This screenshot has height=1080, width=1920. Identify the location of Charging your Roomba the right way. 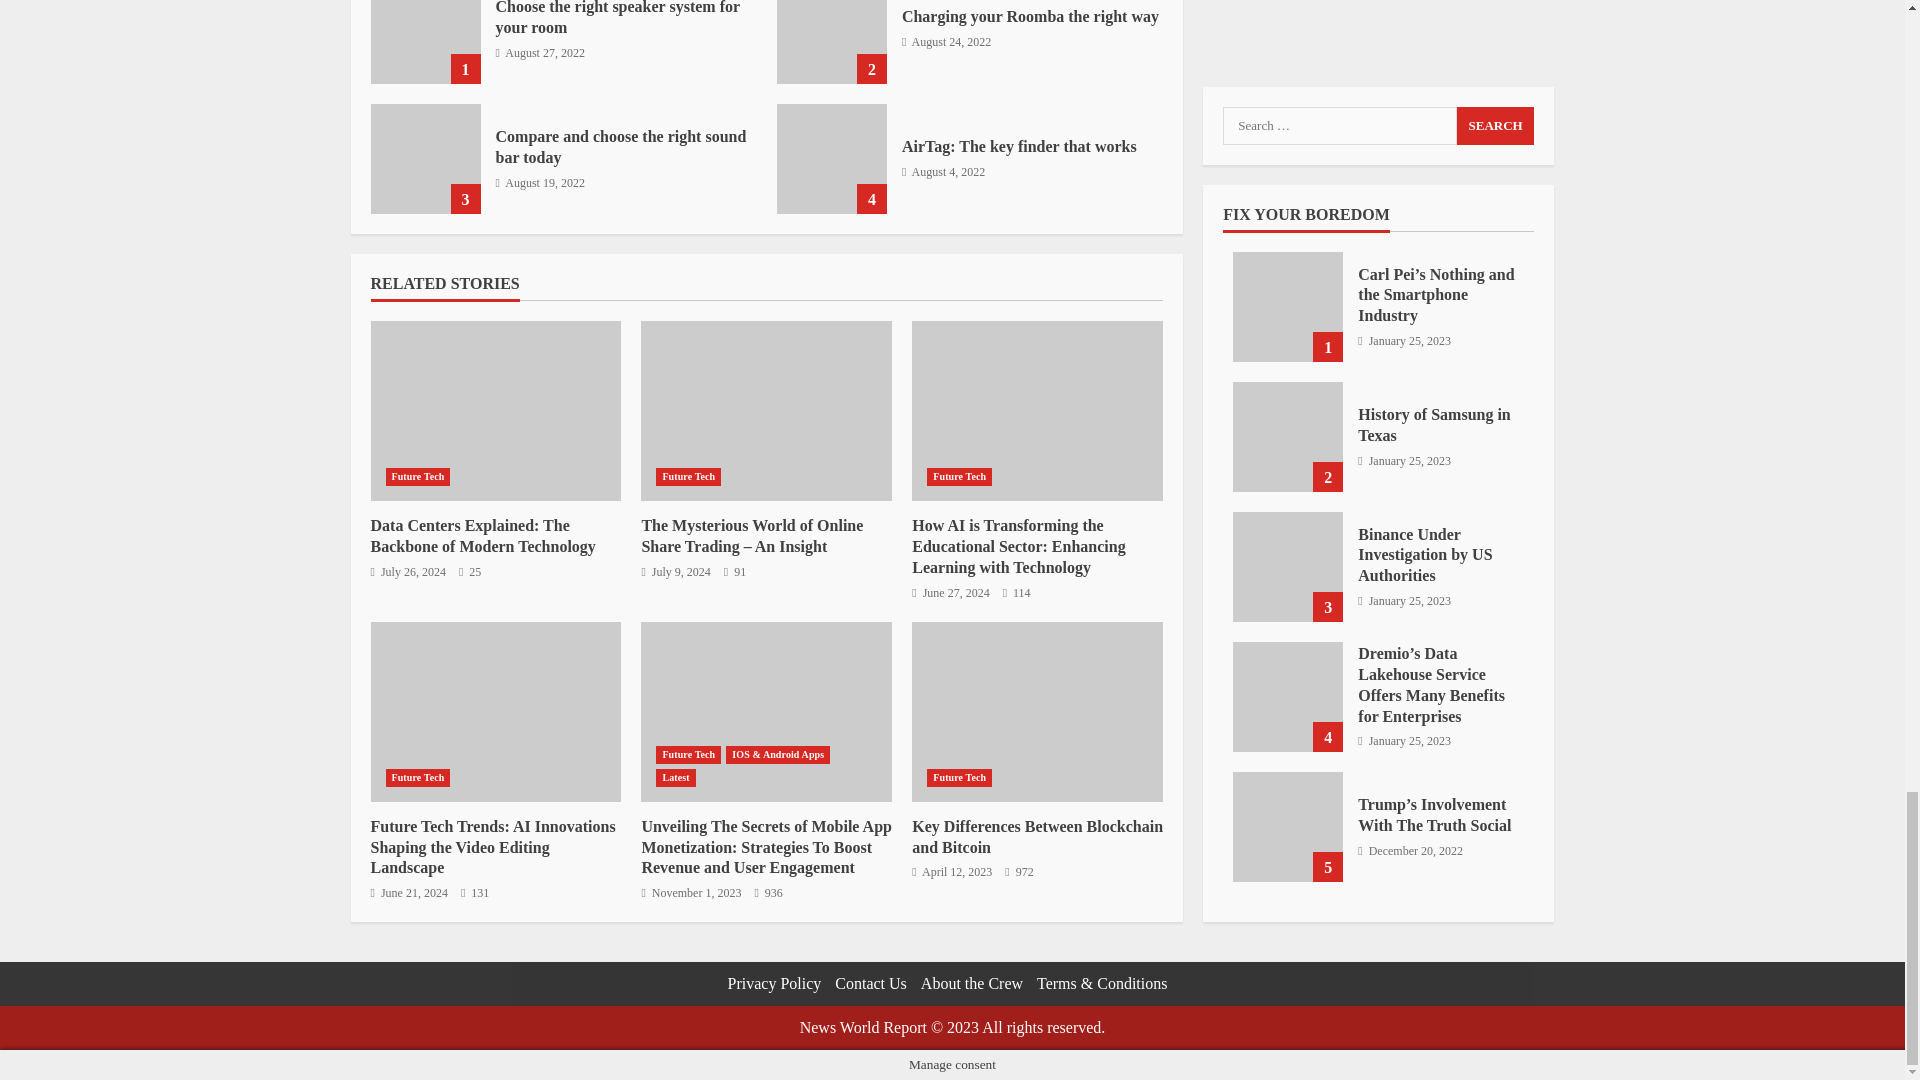
(832, 42).